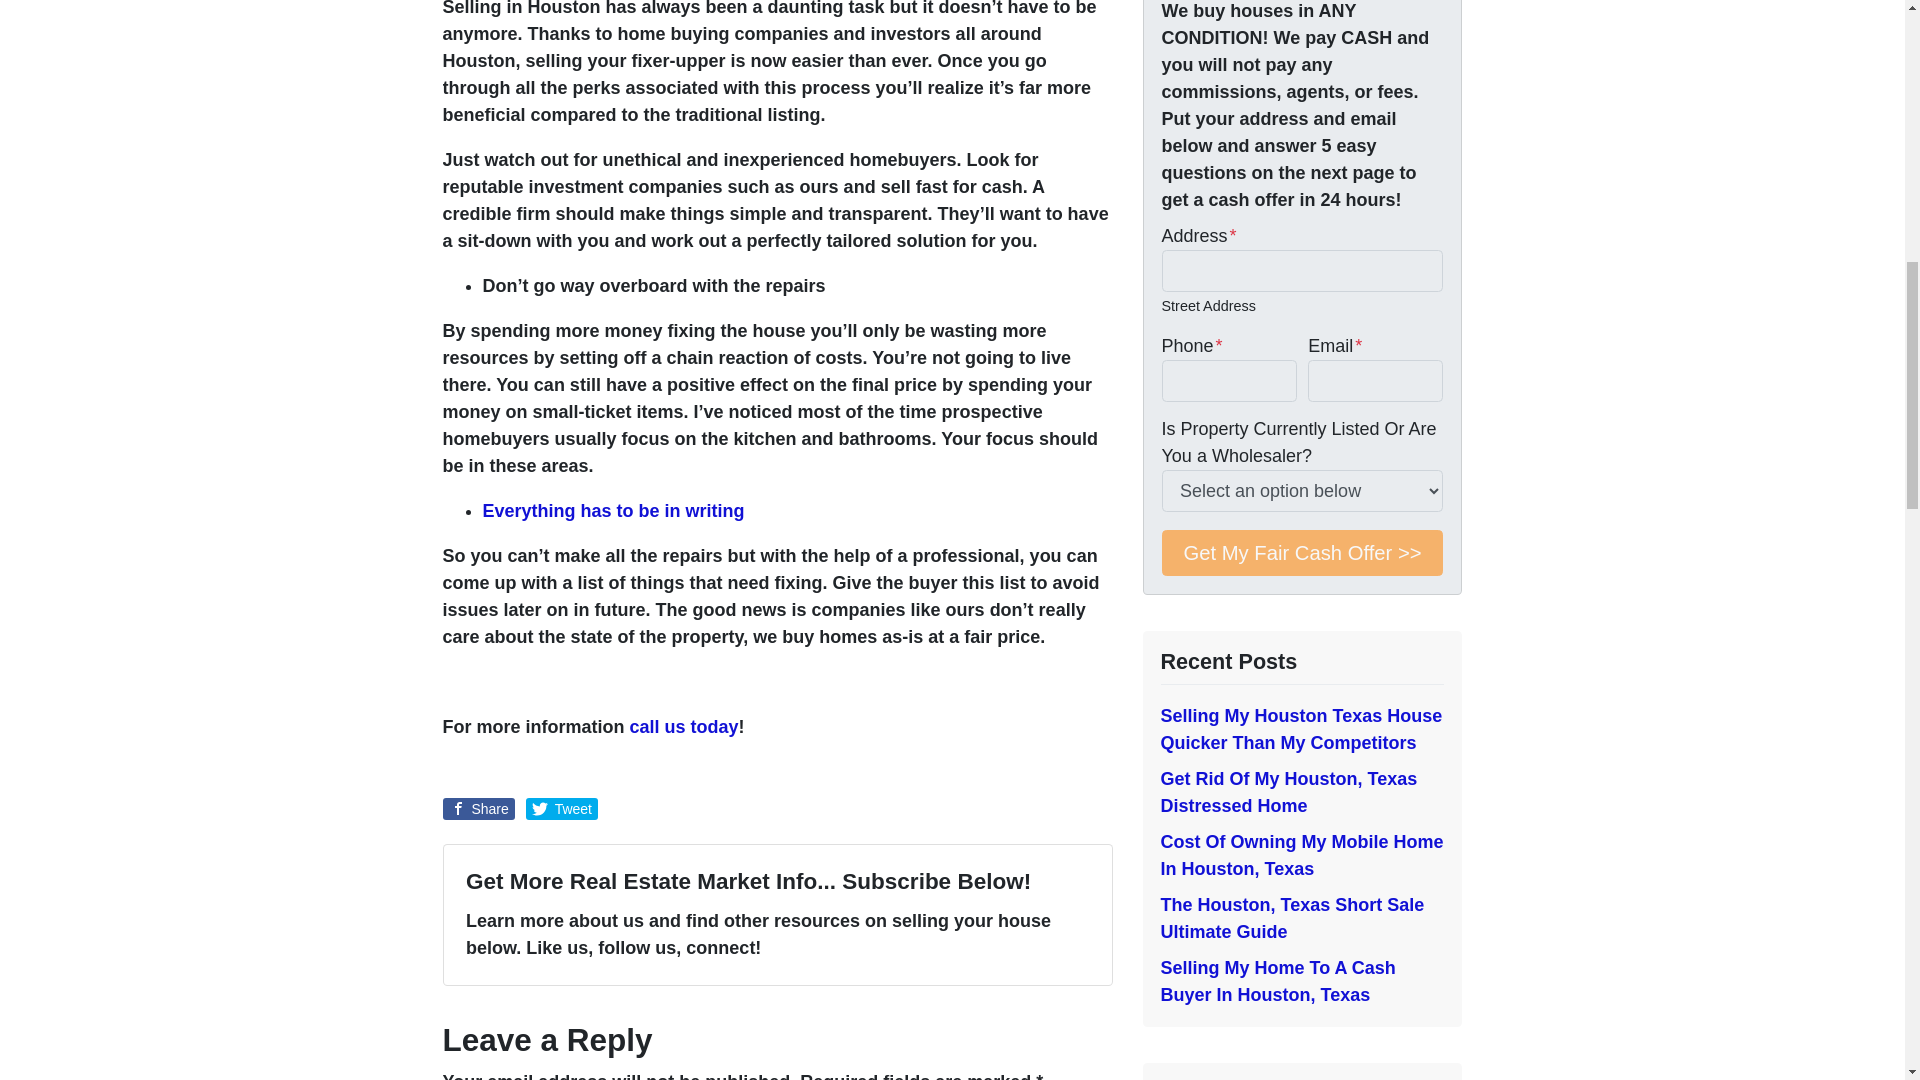 The height and width of the screenshot is (1080, 1920). What do you see at coordinates (478, 808) in the screenshot?
I see `Share` at bounding box center [478, 808].